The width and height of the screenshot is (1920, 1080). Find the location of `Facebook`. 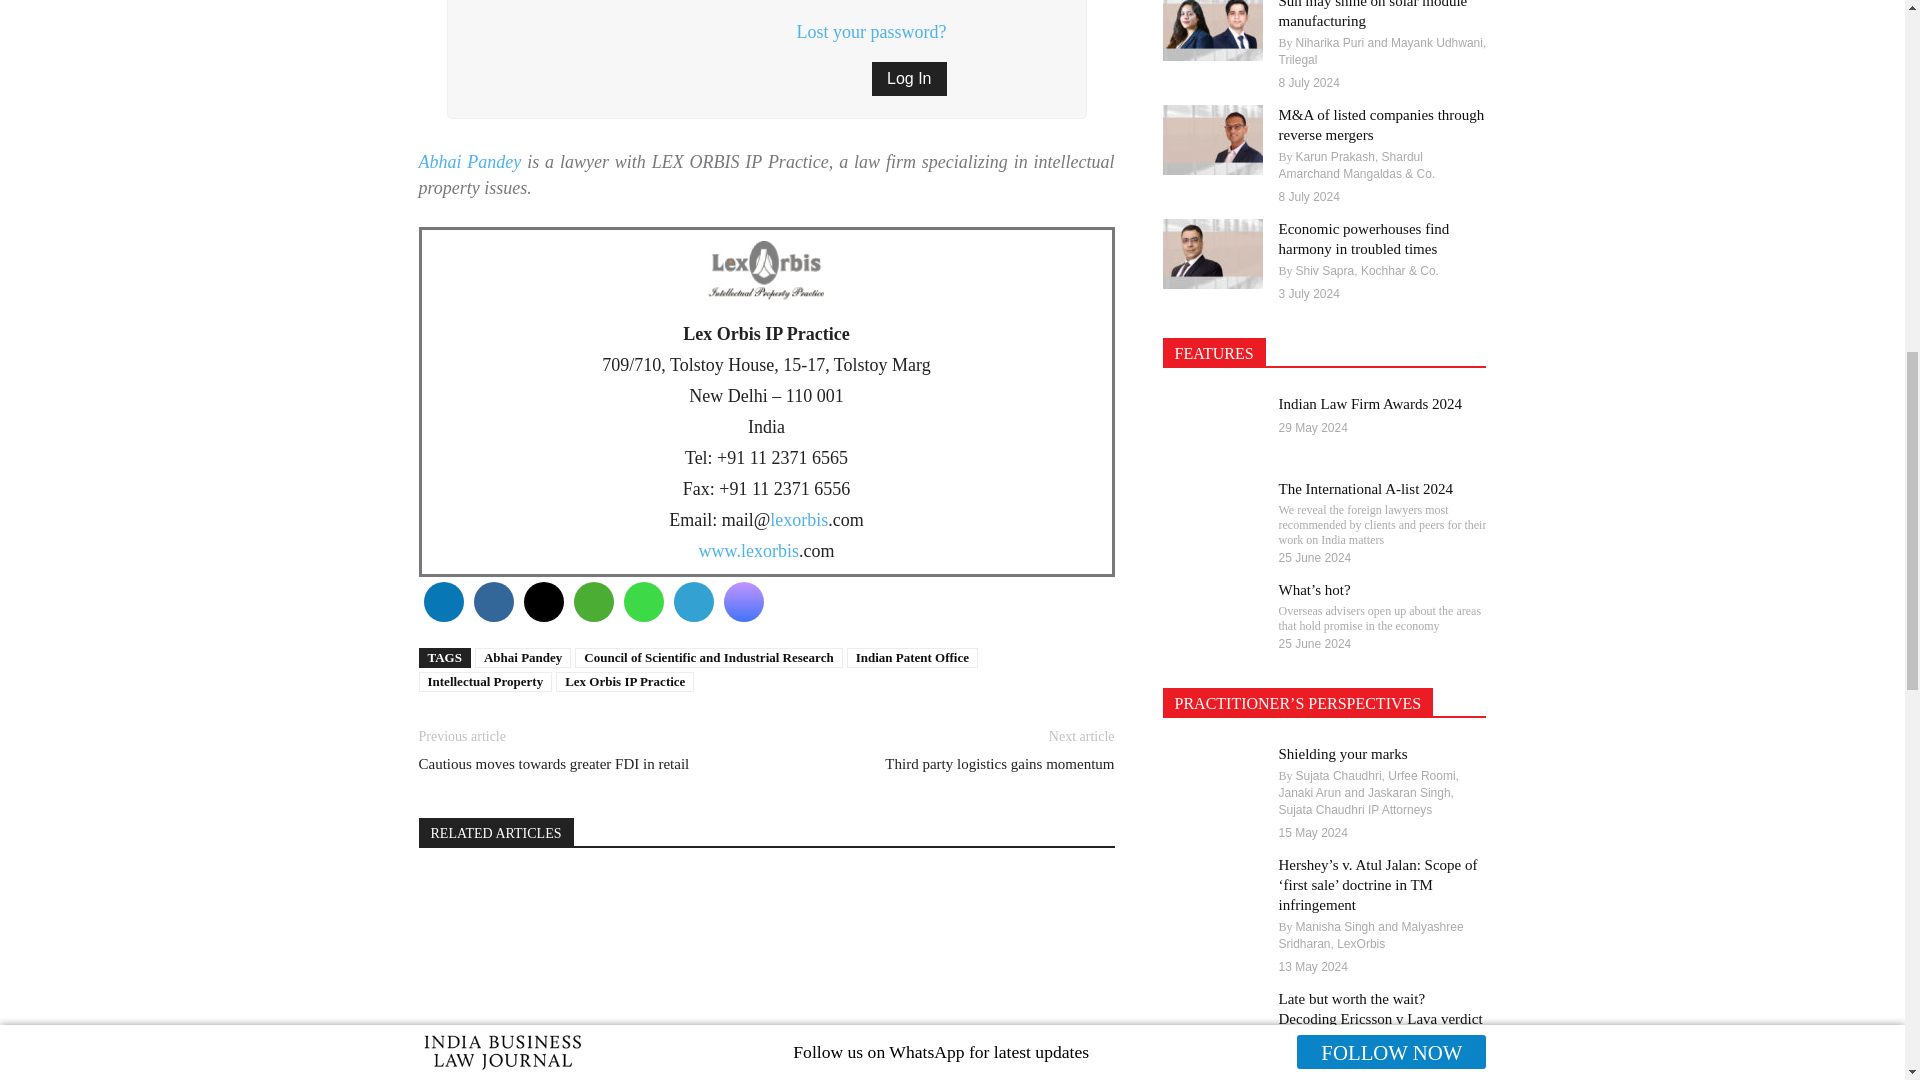

Facebook is located at coordinates (492, 602).